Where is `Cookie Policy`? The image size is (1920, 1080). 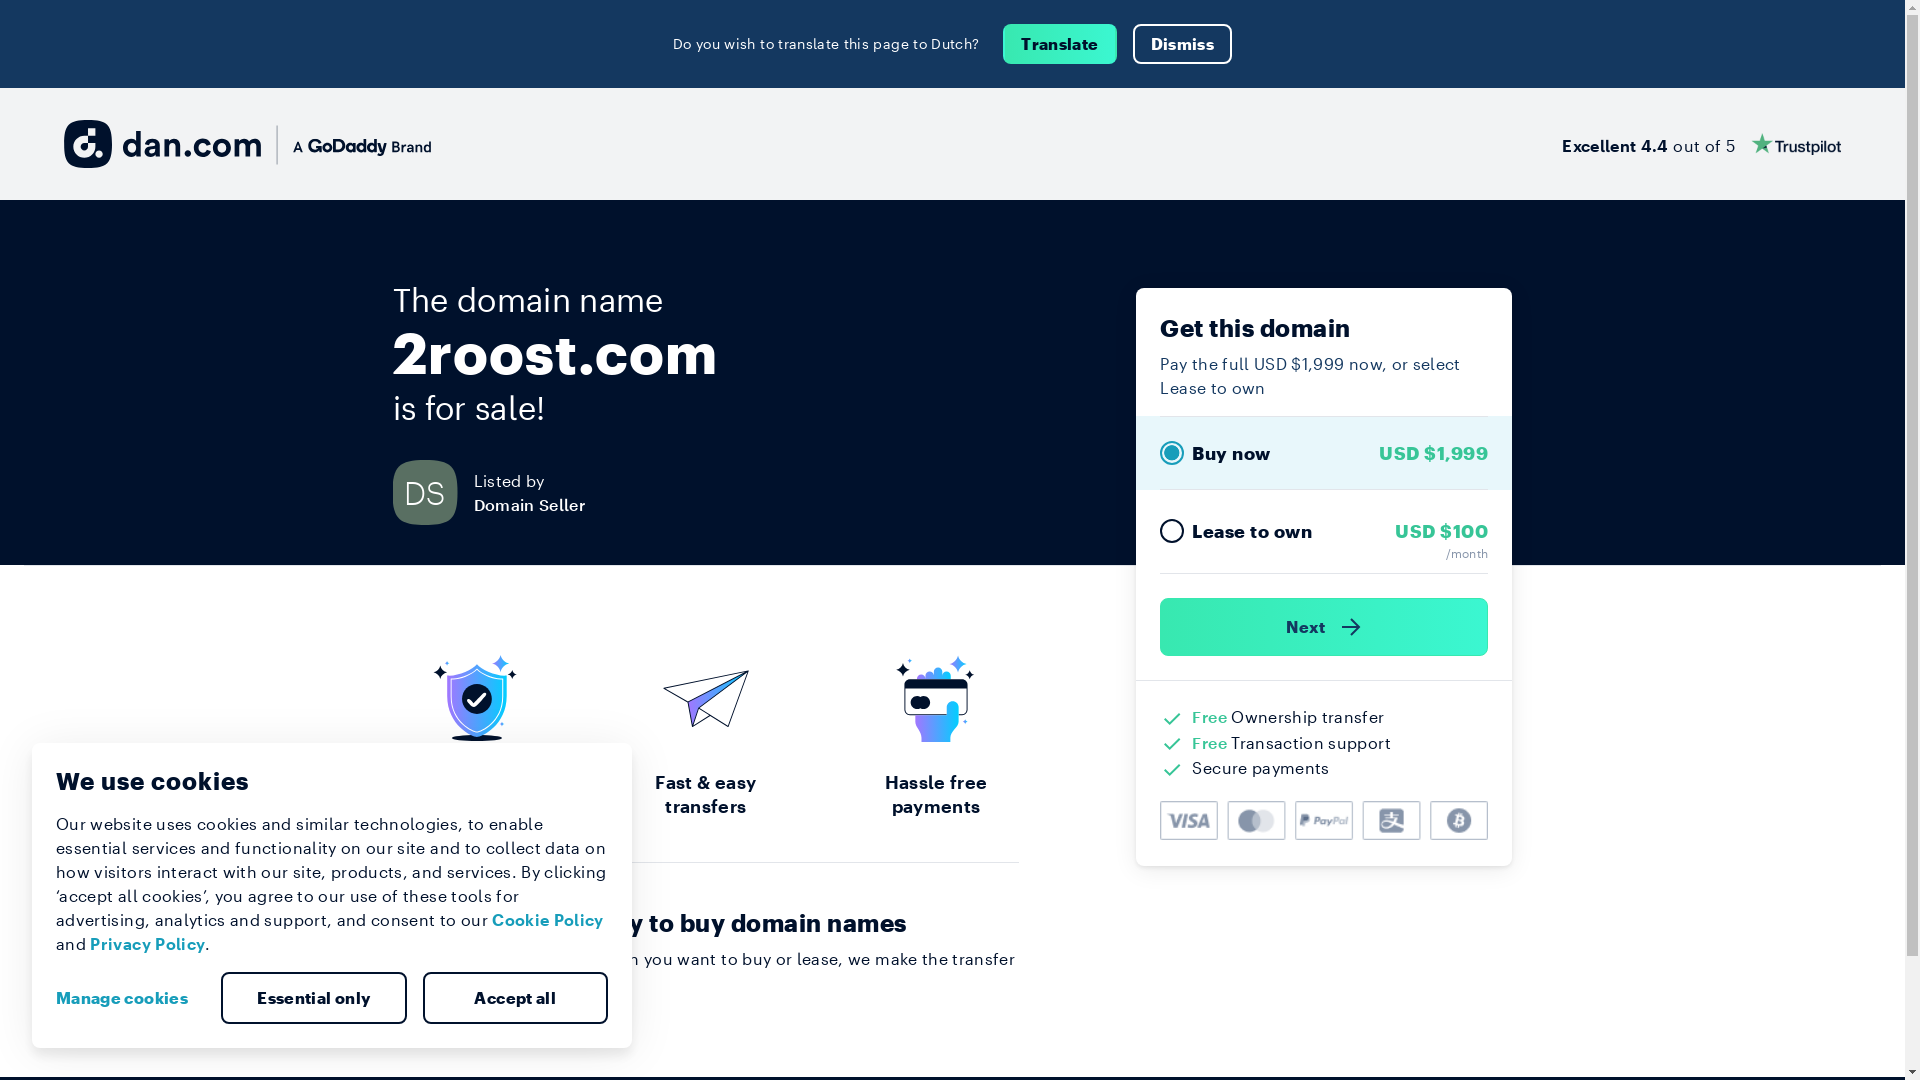 Cookie Policy is located at coordinates (548, 920).